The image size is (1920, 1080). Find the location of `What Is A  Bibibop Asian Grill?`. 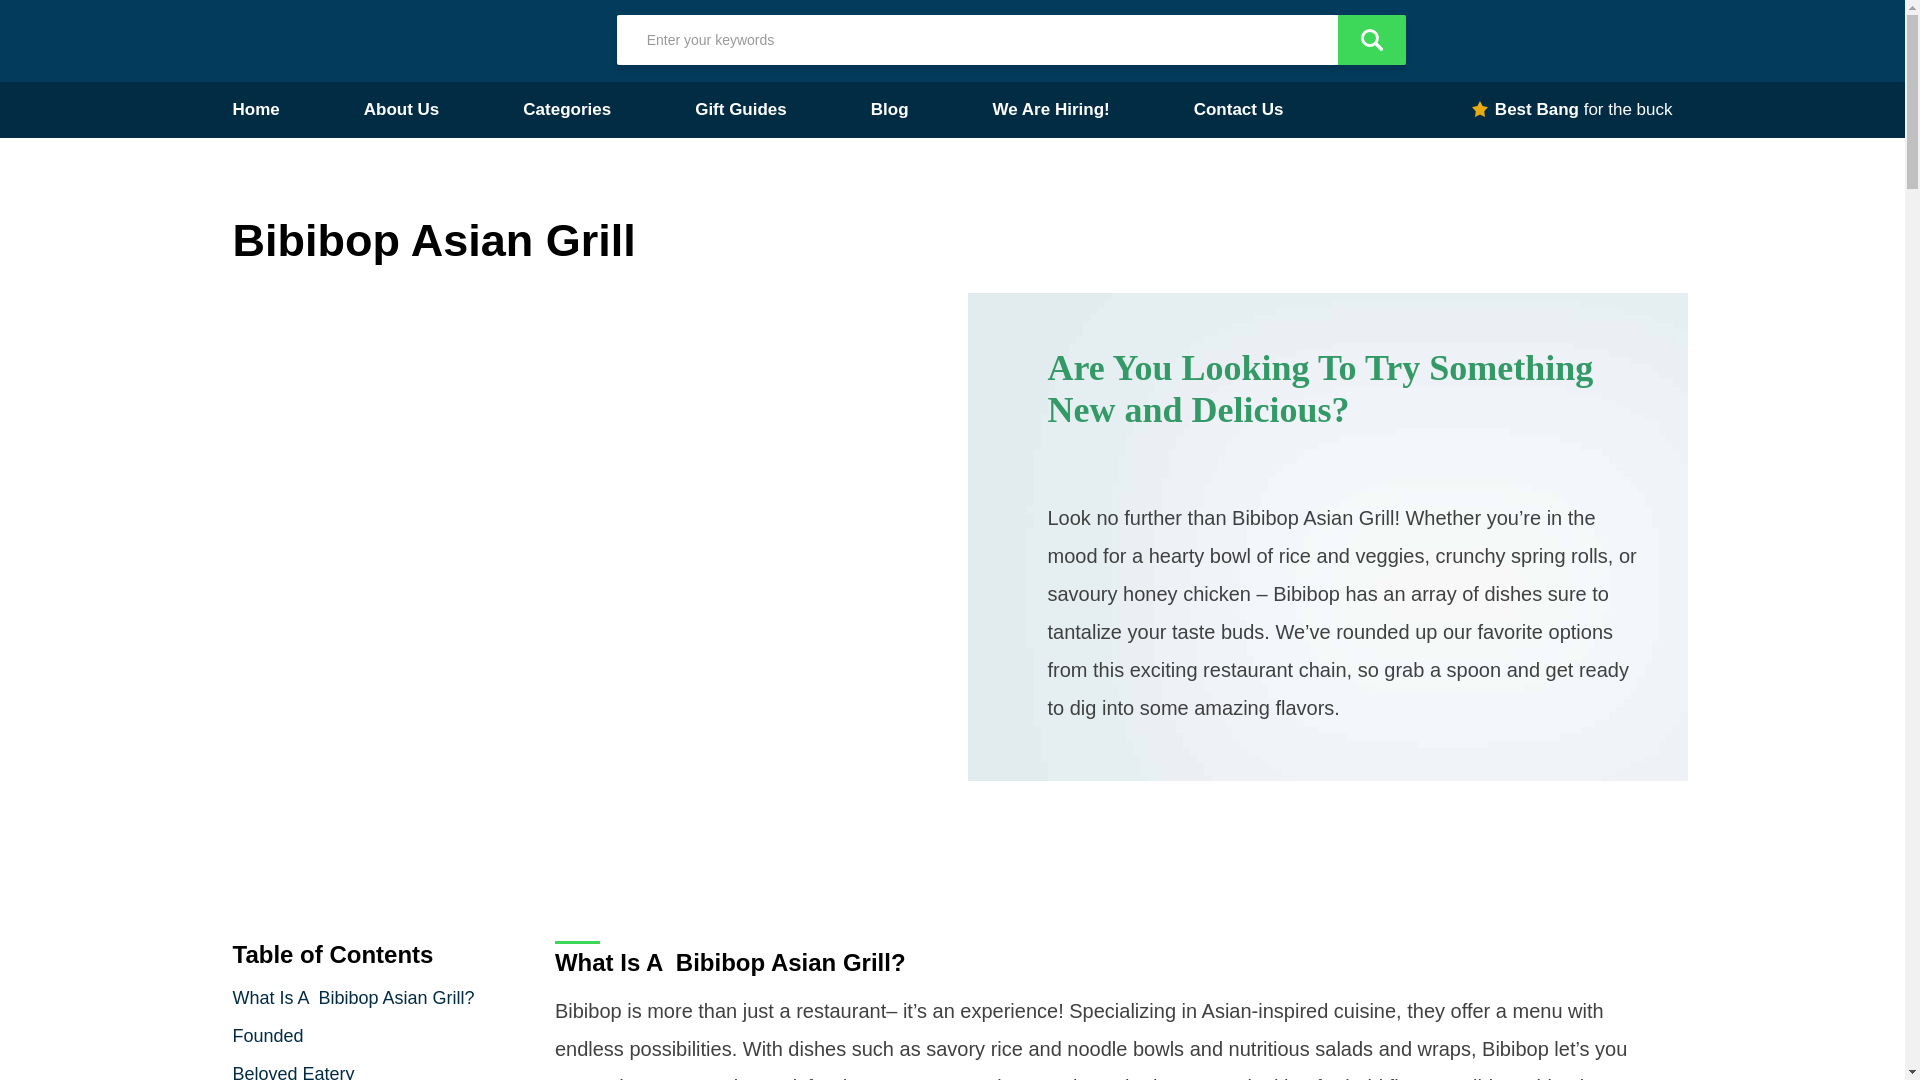

What Is A  Bibibop Asian Grill? is located at coordinates (353, 998).